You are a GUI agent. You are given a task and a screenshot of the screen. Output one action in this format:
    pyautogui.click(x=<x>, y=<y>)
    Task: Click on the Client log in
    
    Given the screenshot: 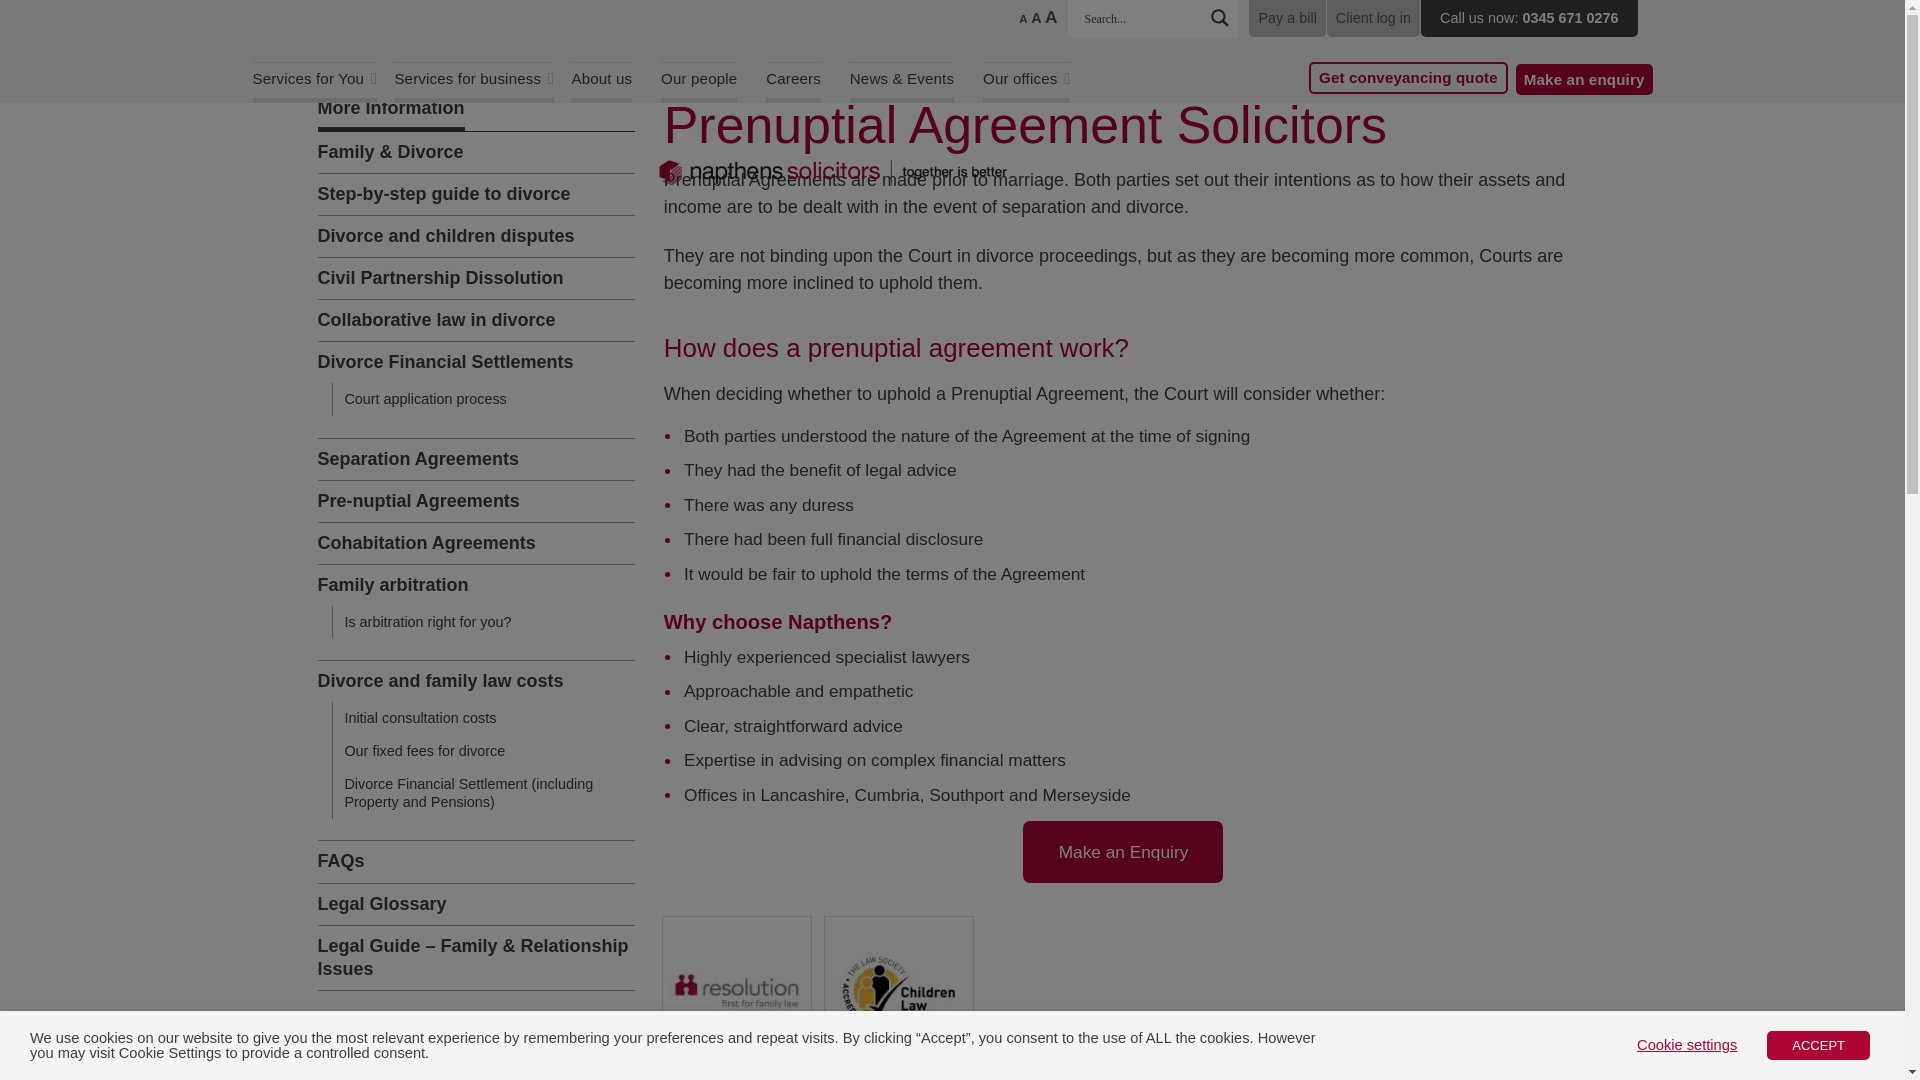 What is the action you would take?
    pyautogui.click(x=1373, y=18)
    